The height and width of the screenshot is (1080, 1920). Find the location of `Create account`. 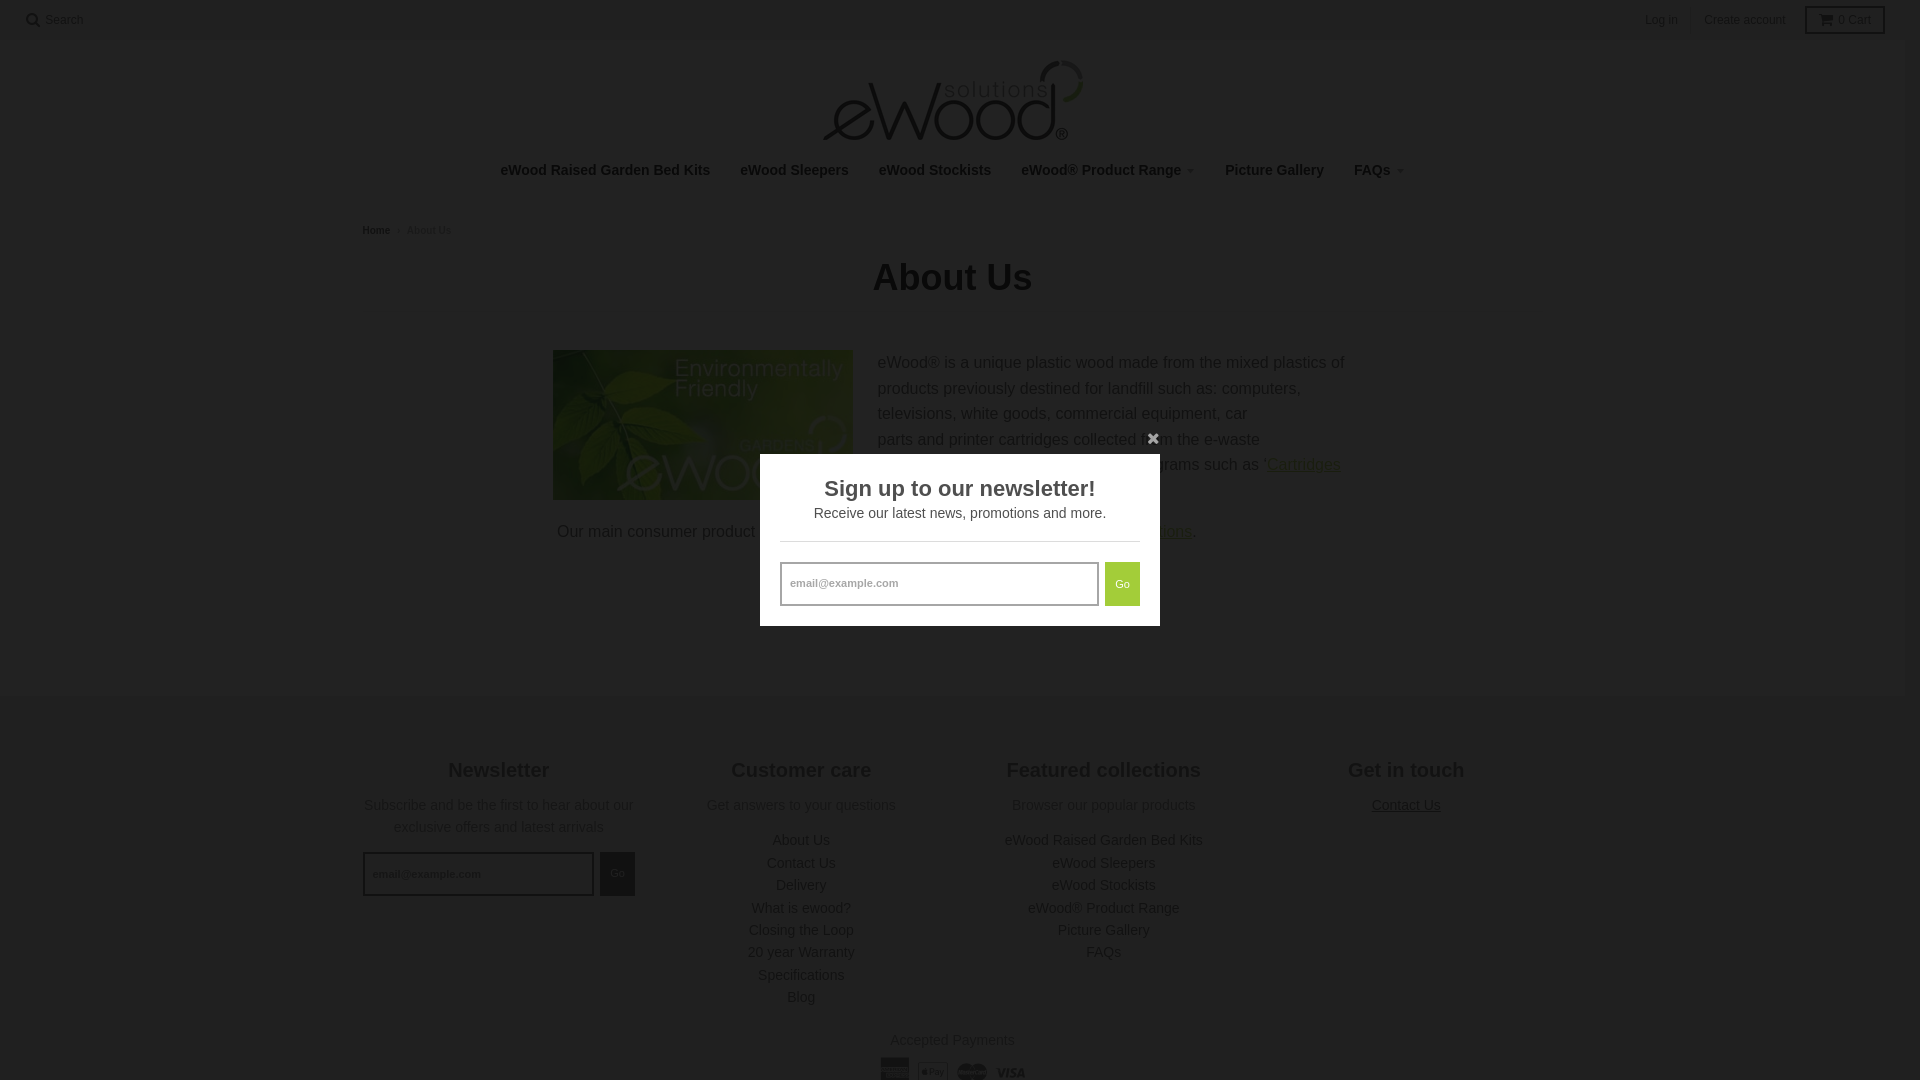

Create account is located at coordinates (1744, 20).